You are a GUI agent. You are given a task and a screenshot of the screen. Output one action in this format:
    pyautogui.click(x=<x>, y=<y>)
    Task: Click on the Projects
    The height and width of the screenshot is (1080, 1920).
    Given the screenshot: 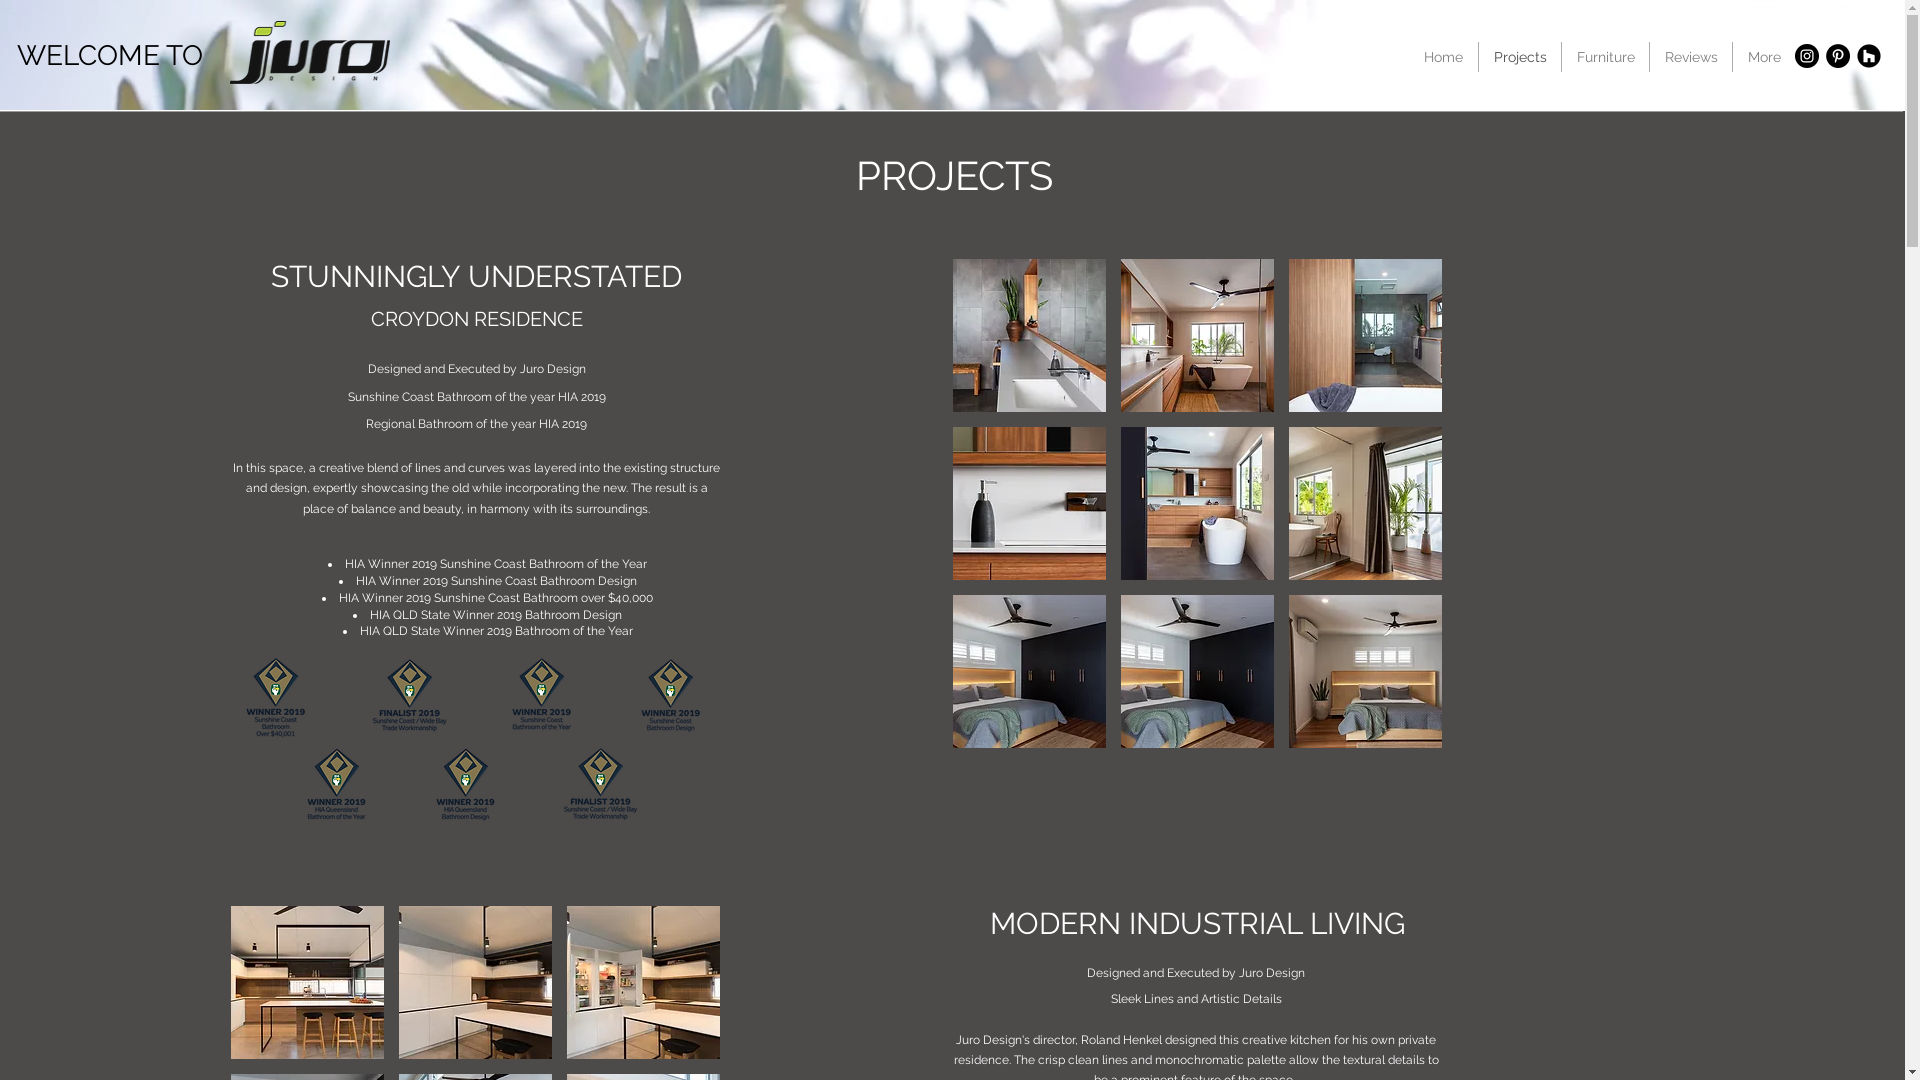 What is the action you would take?
    pyautogui.click(x=1520, y=57)
    